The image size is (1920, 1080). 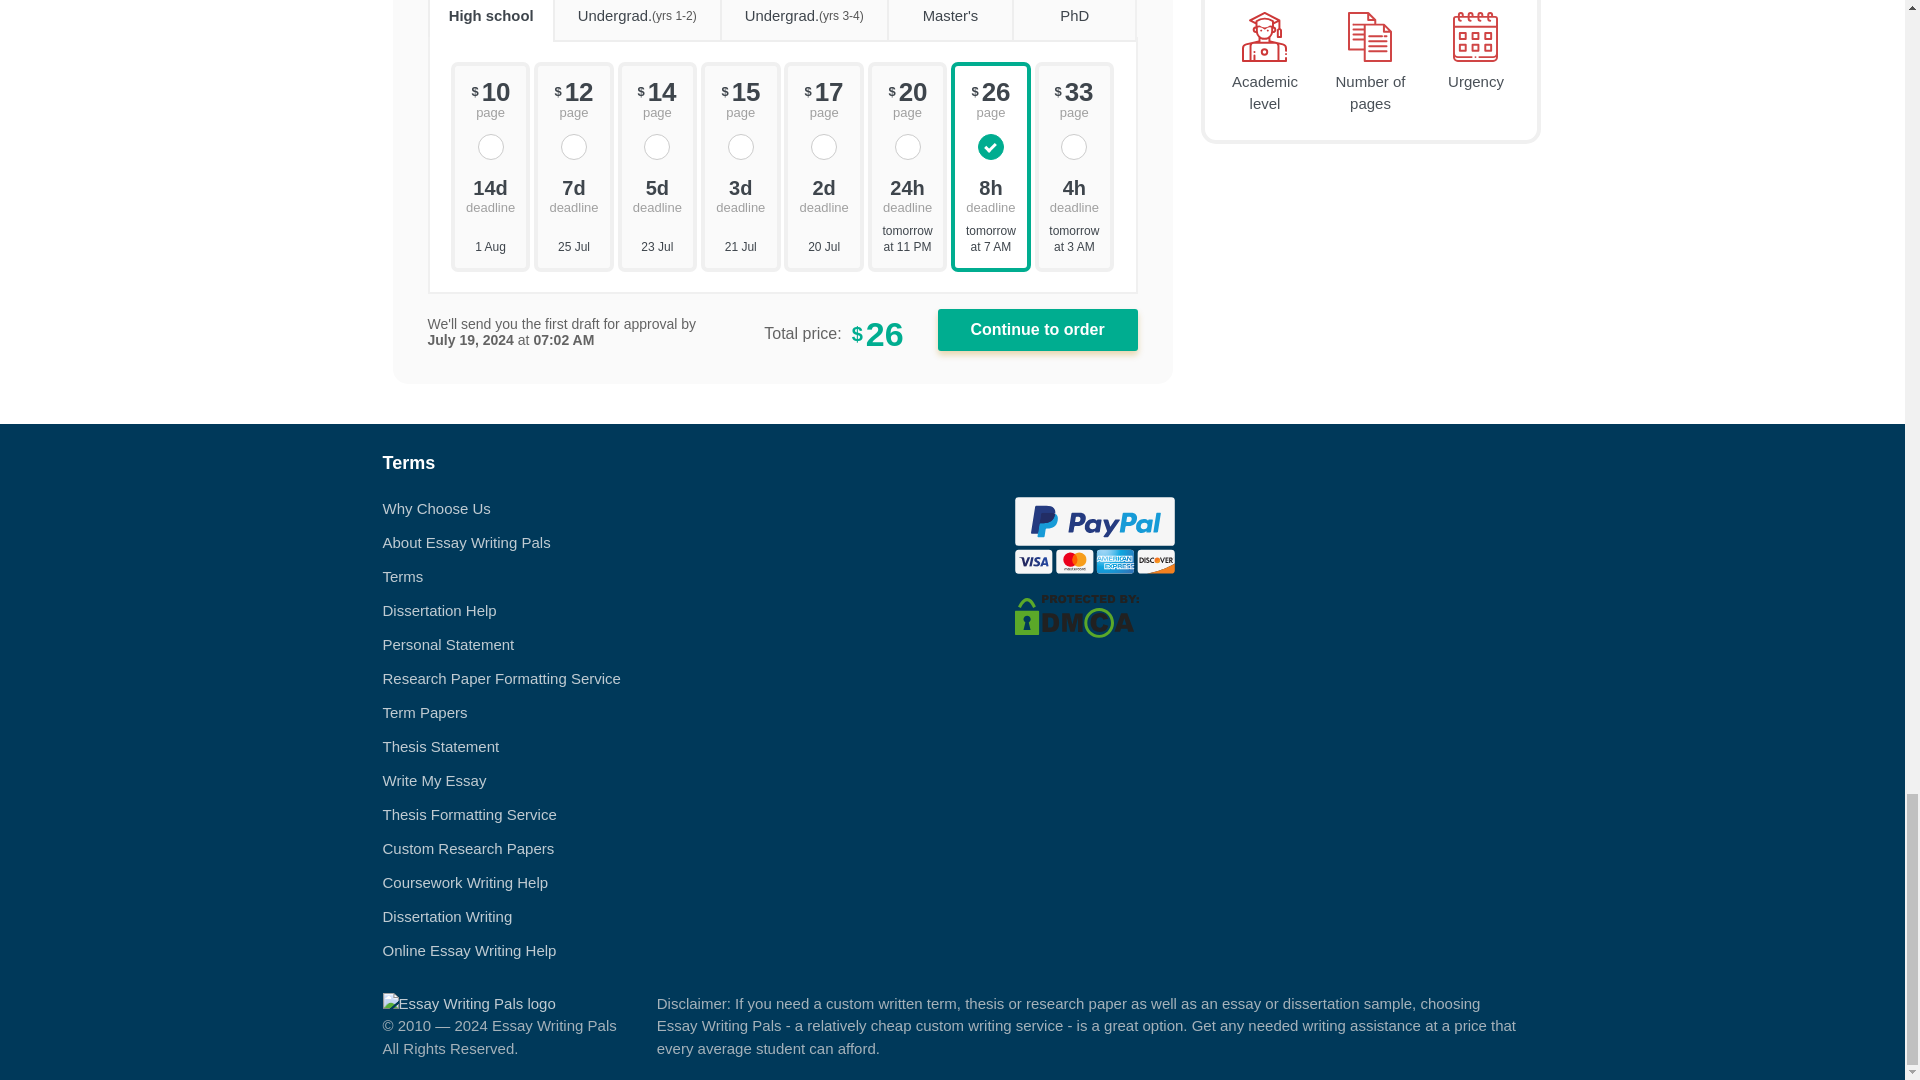 I want to click on Thesis Formatting Service, so click(x=469, y=814).